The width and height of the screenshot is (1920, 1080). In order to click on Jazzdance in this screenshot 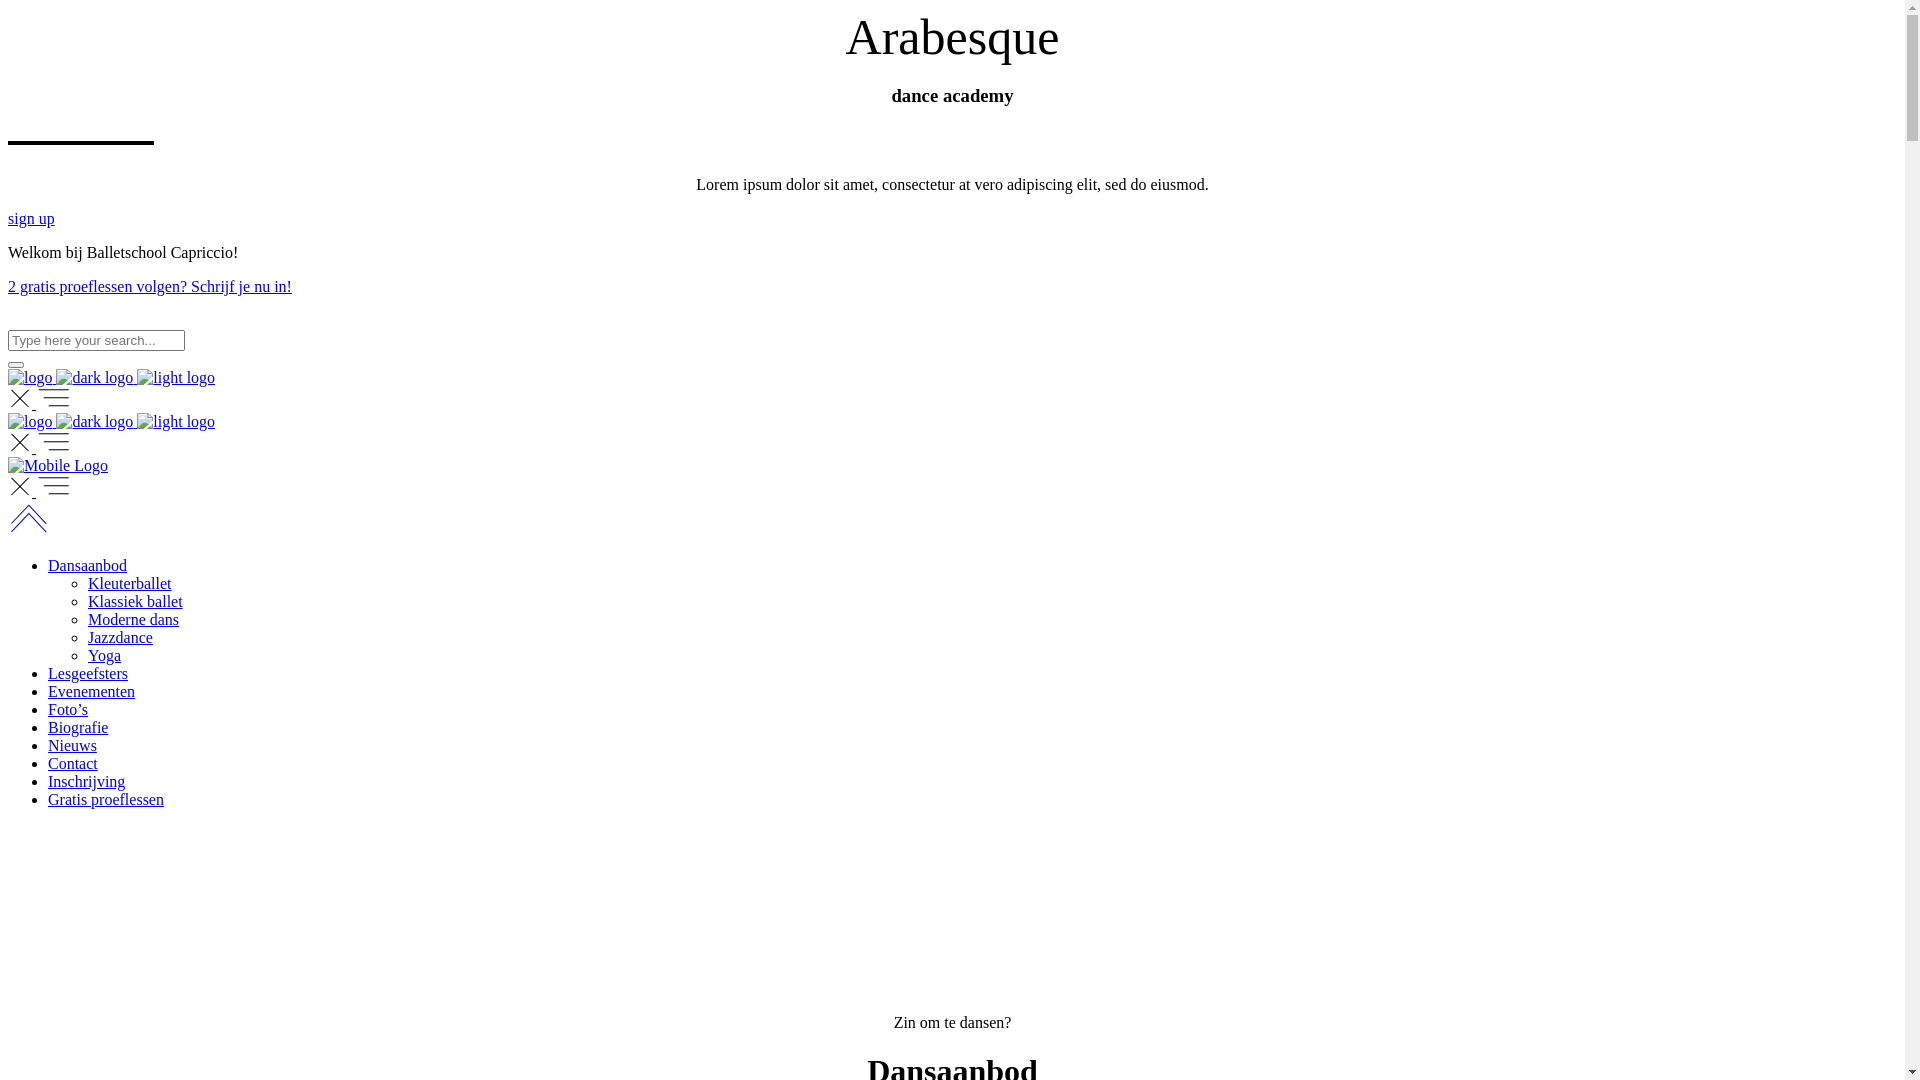, I will do `click(120, 638)`.